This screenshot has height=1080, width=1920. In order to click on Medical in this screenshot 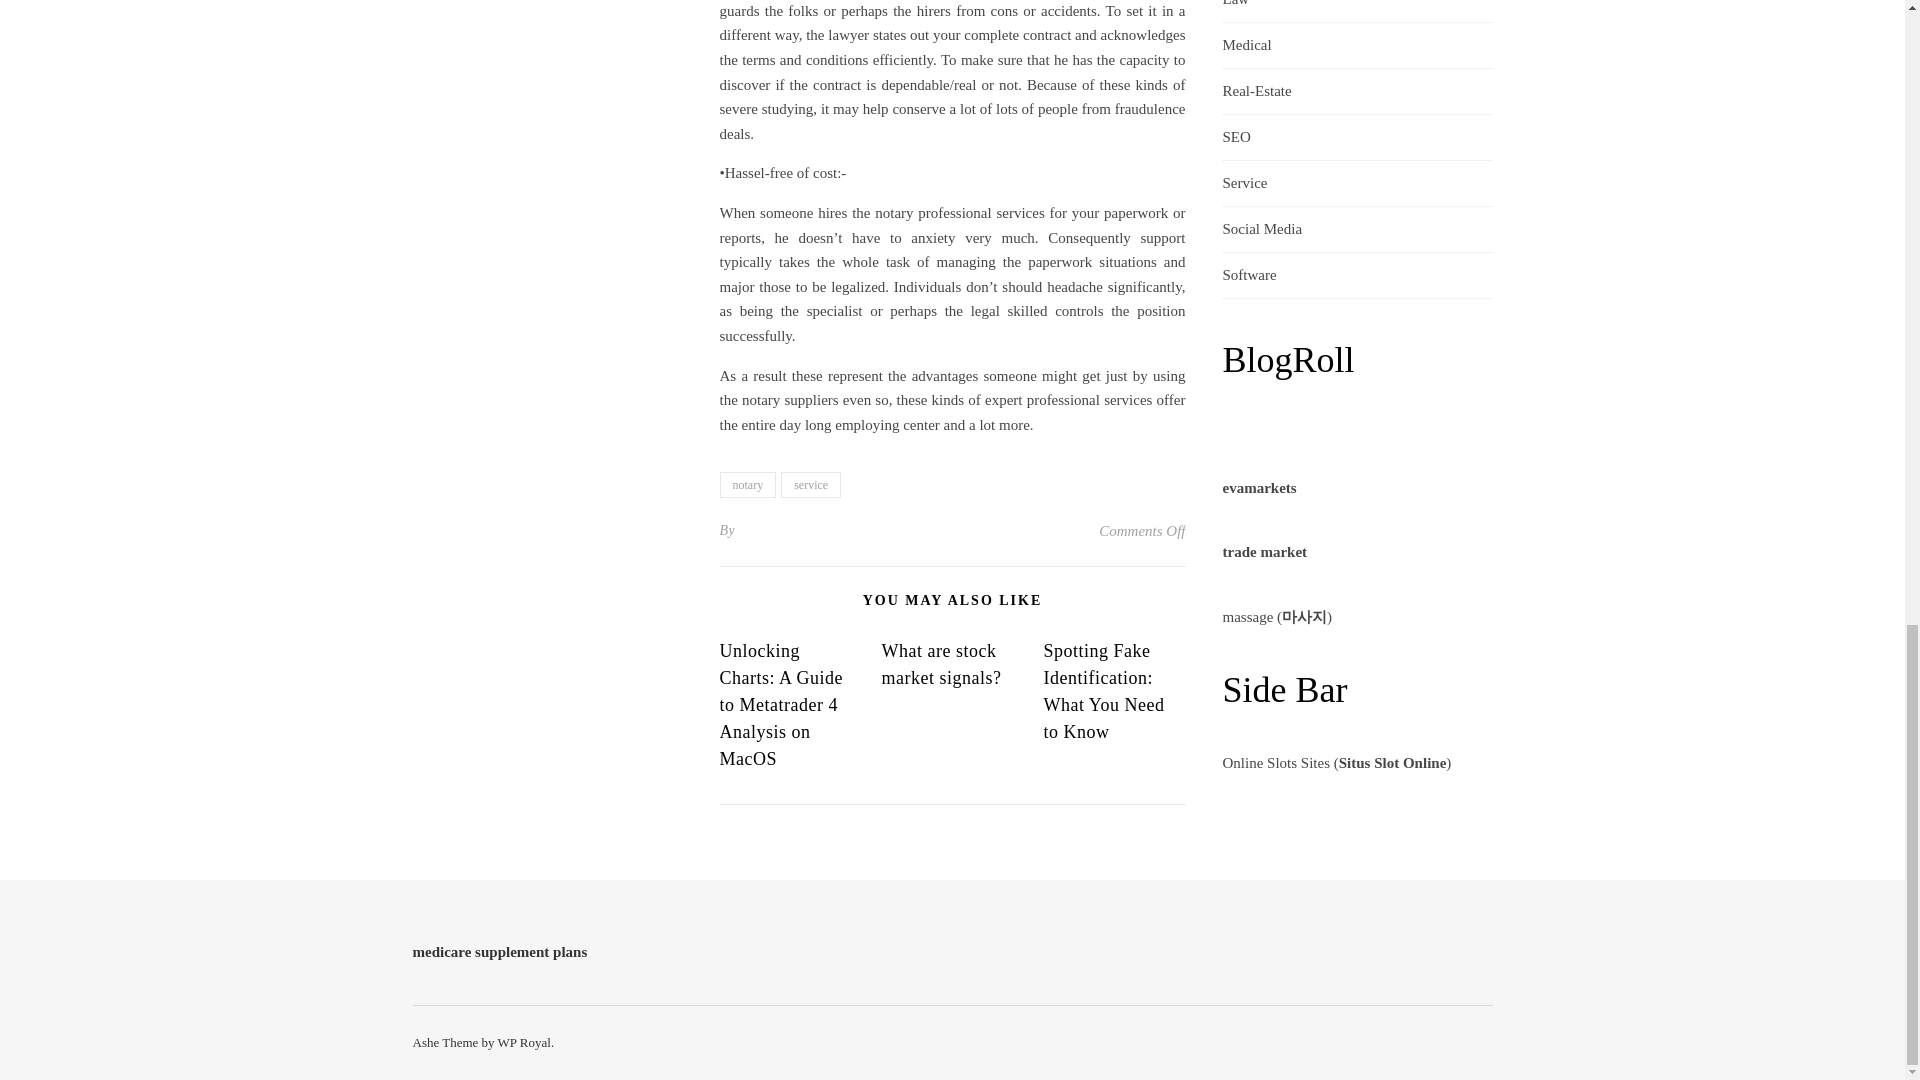, I will do `click(1246, 45)`.